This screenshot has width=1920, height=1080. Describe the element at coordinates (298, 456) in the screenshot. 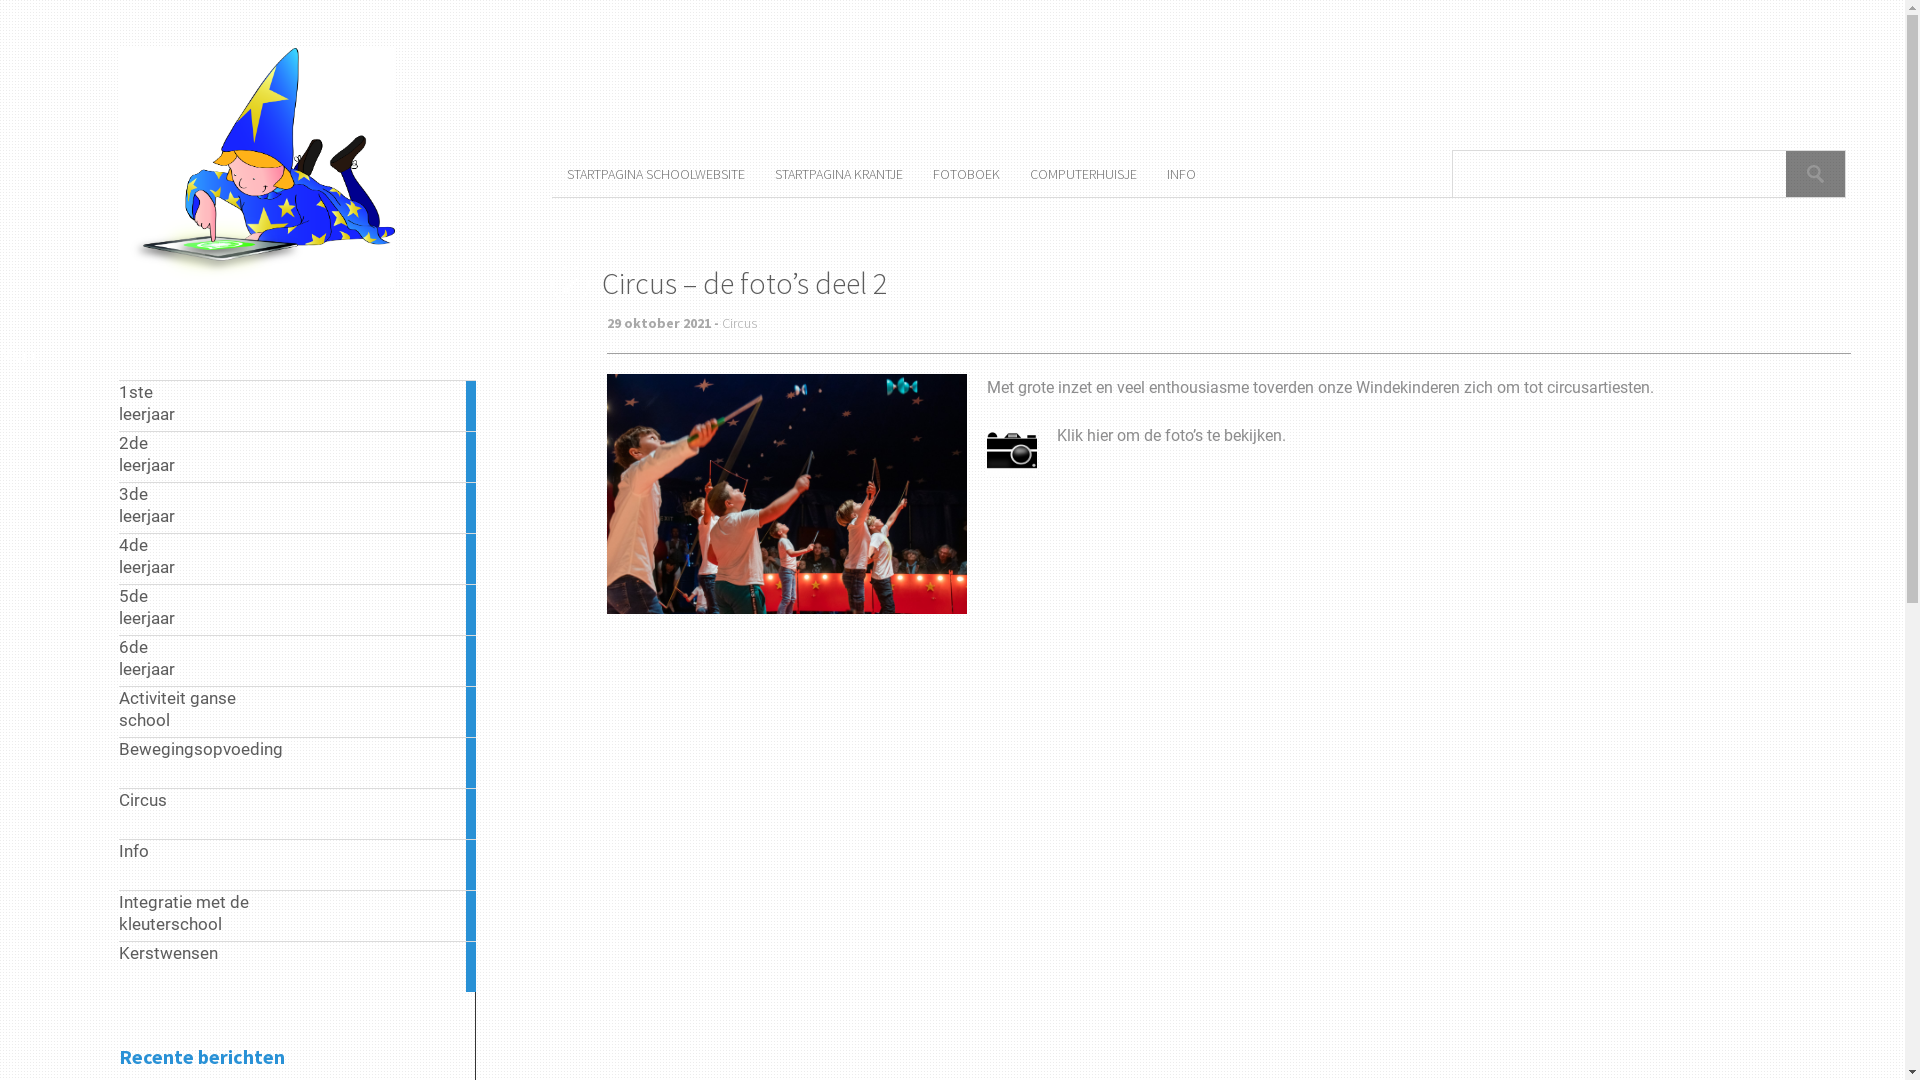

I see `2de leerjaar` at that location.